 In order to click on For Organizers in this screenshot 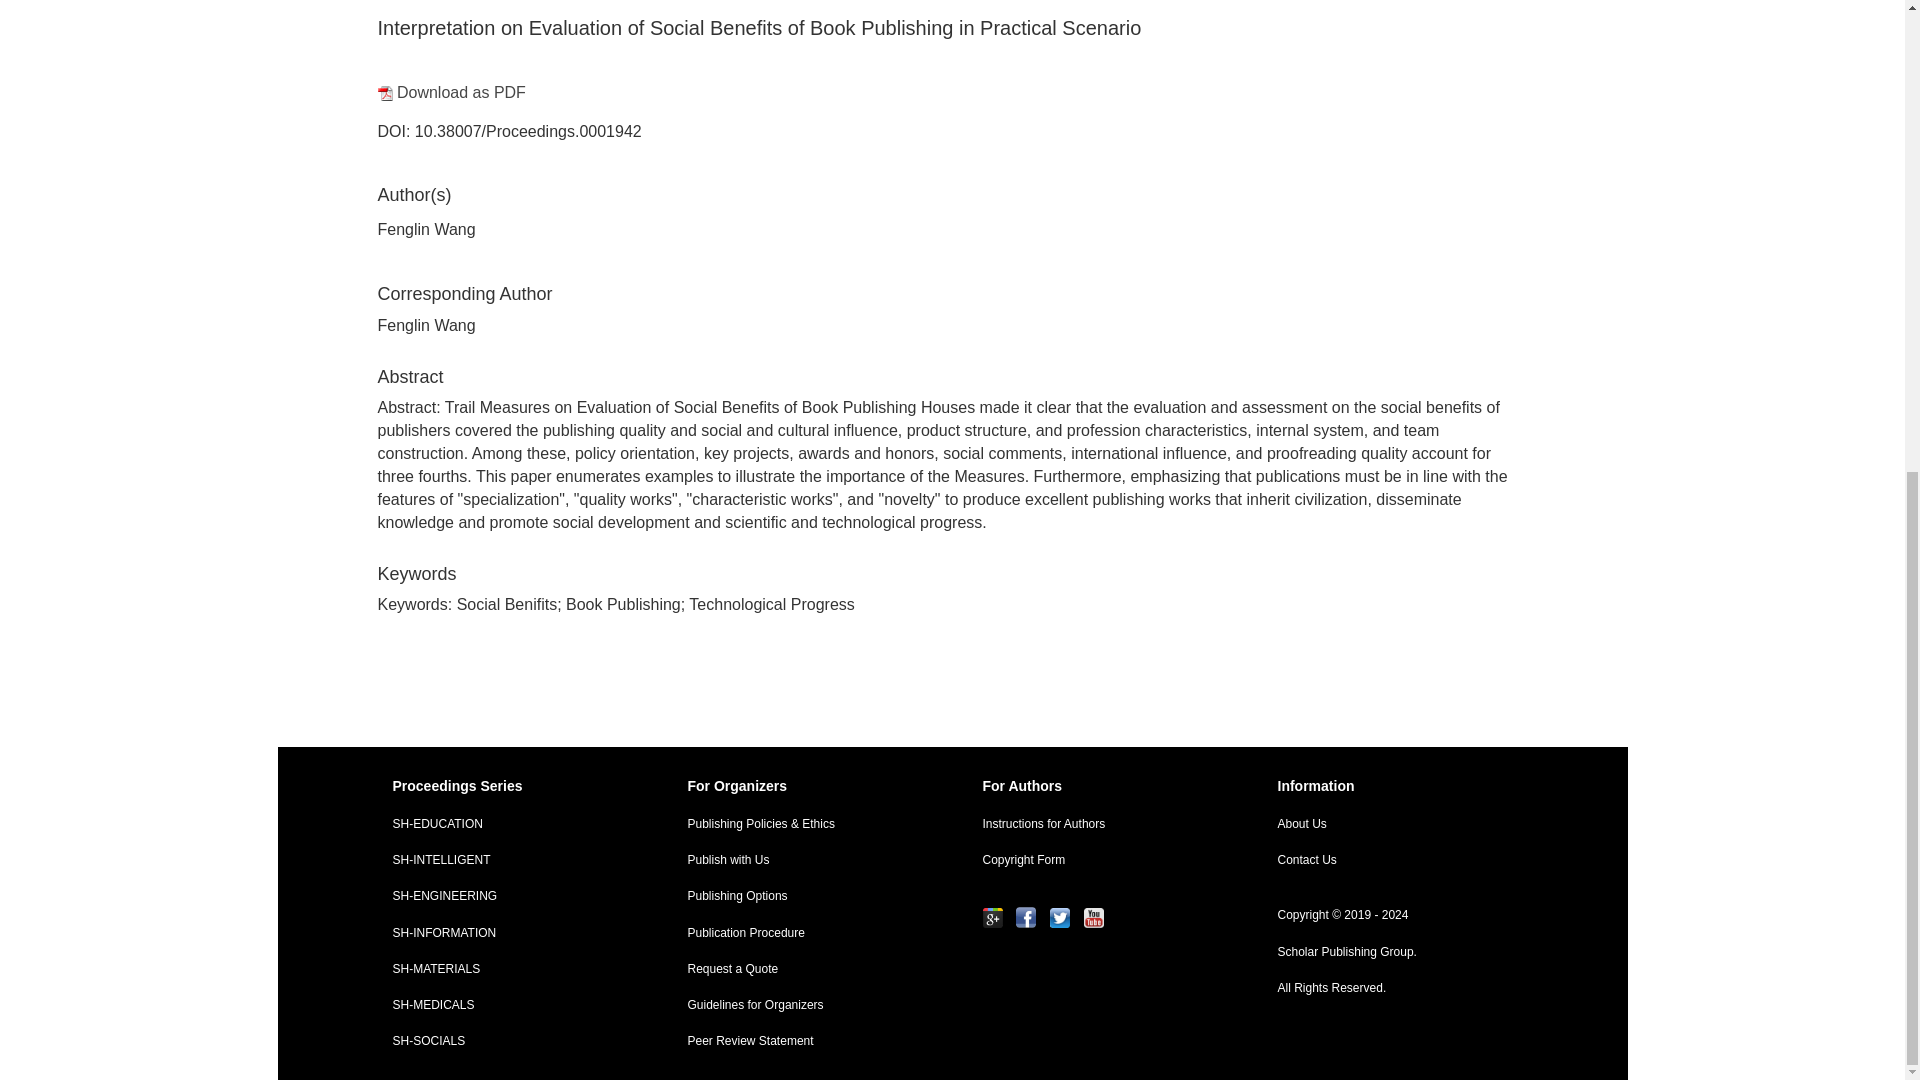, I will do `click(804, 786)`.